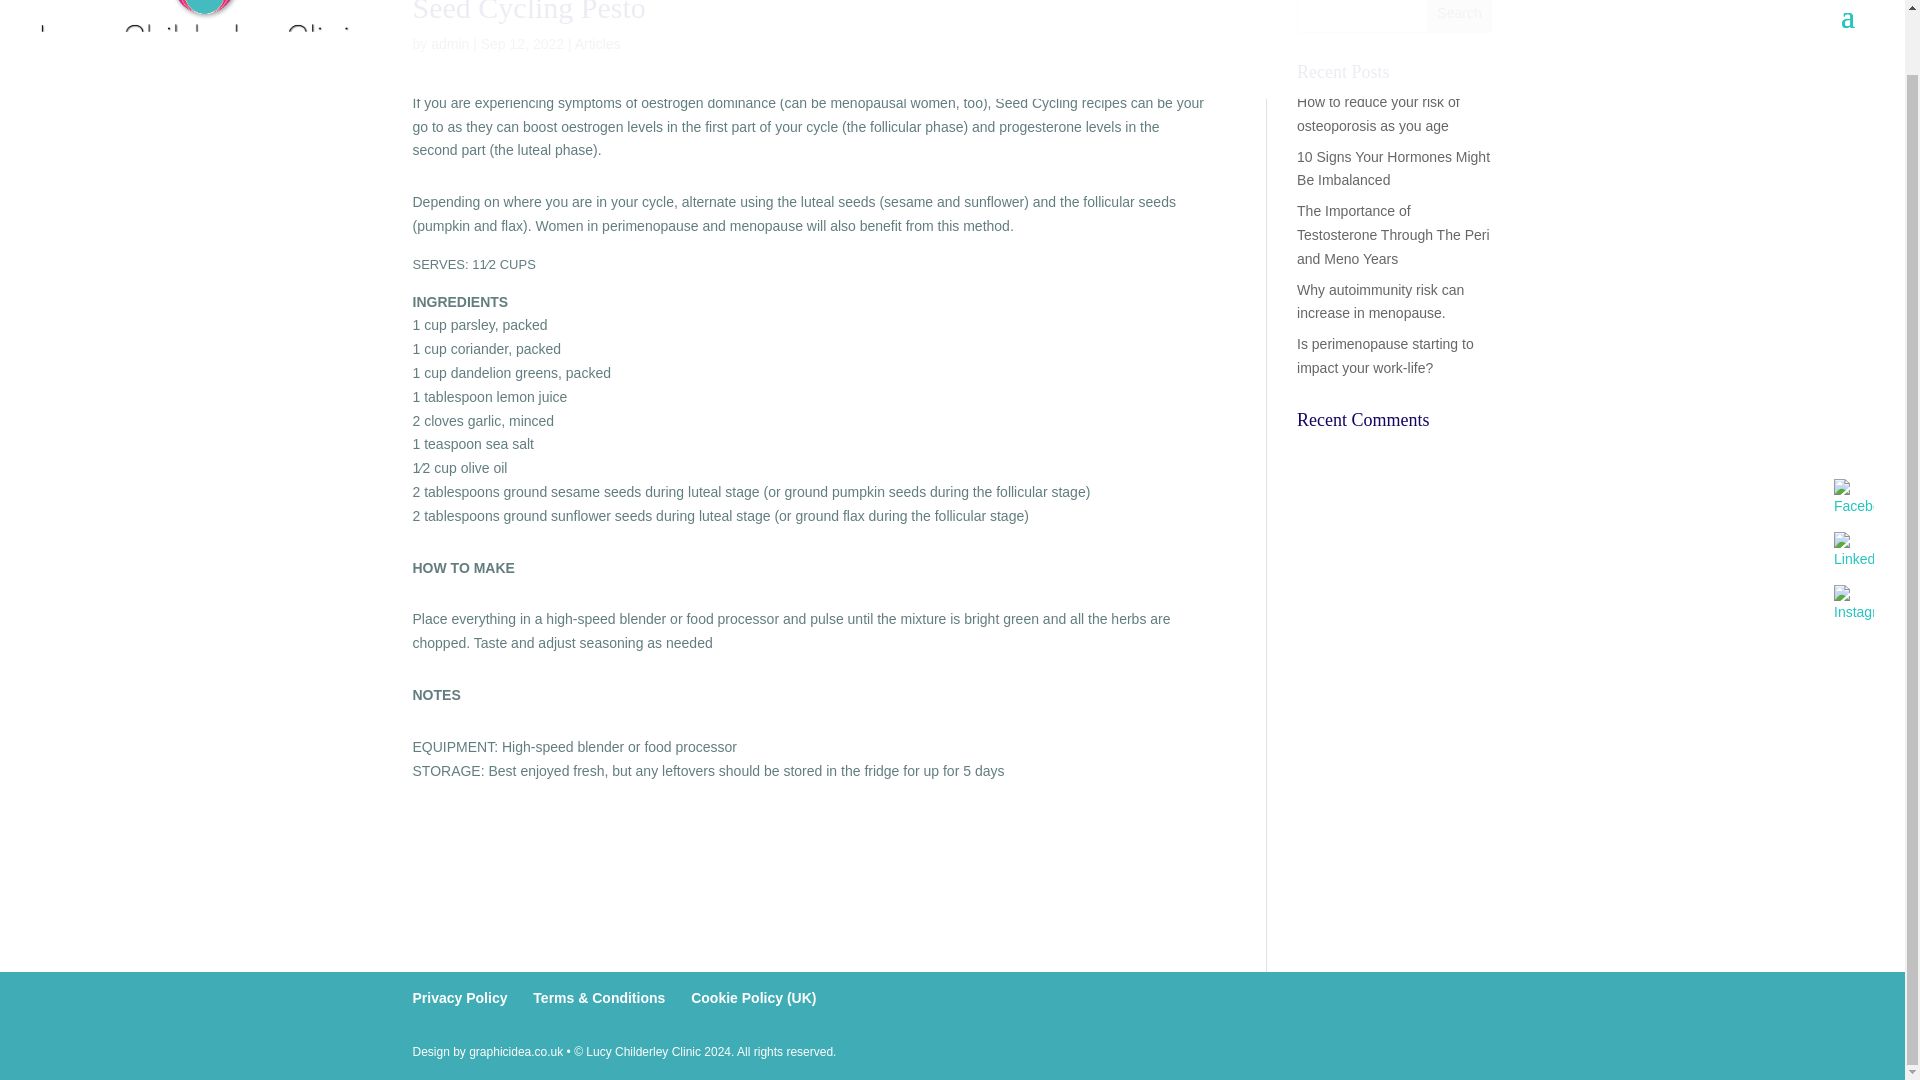 The image size is (1920, 1080). I want to click on Privacy Policy, so click(459, 998).